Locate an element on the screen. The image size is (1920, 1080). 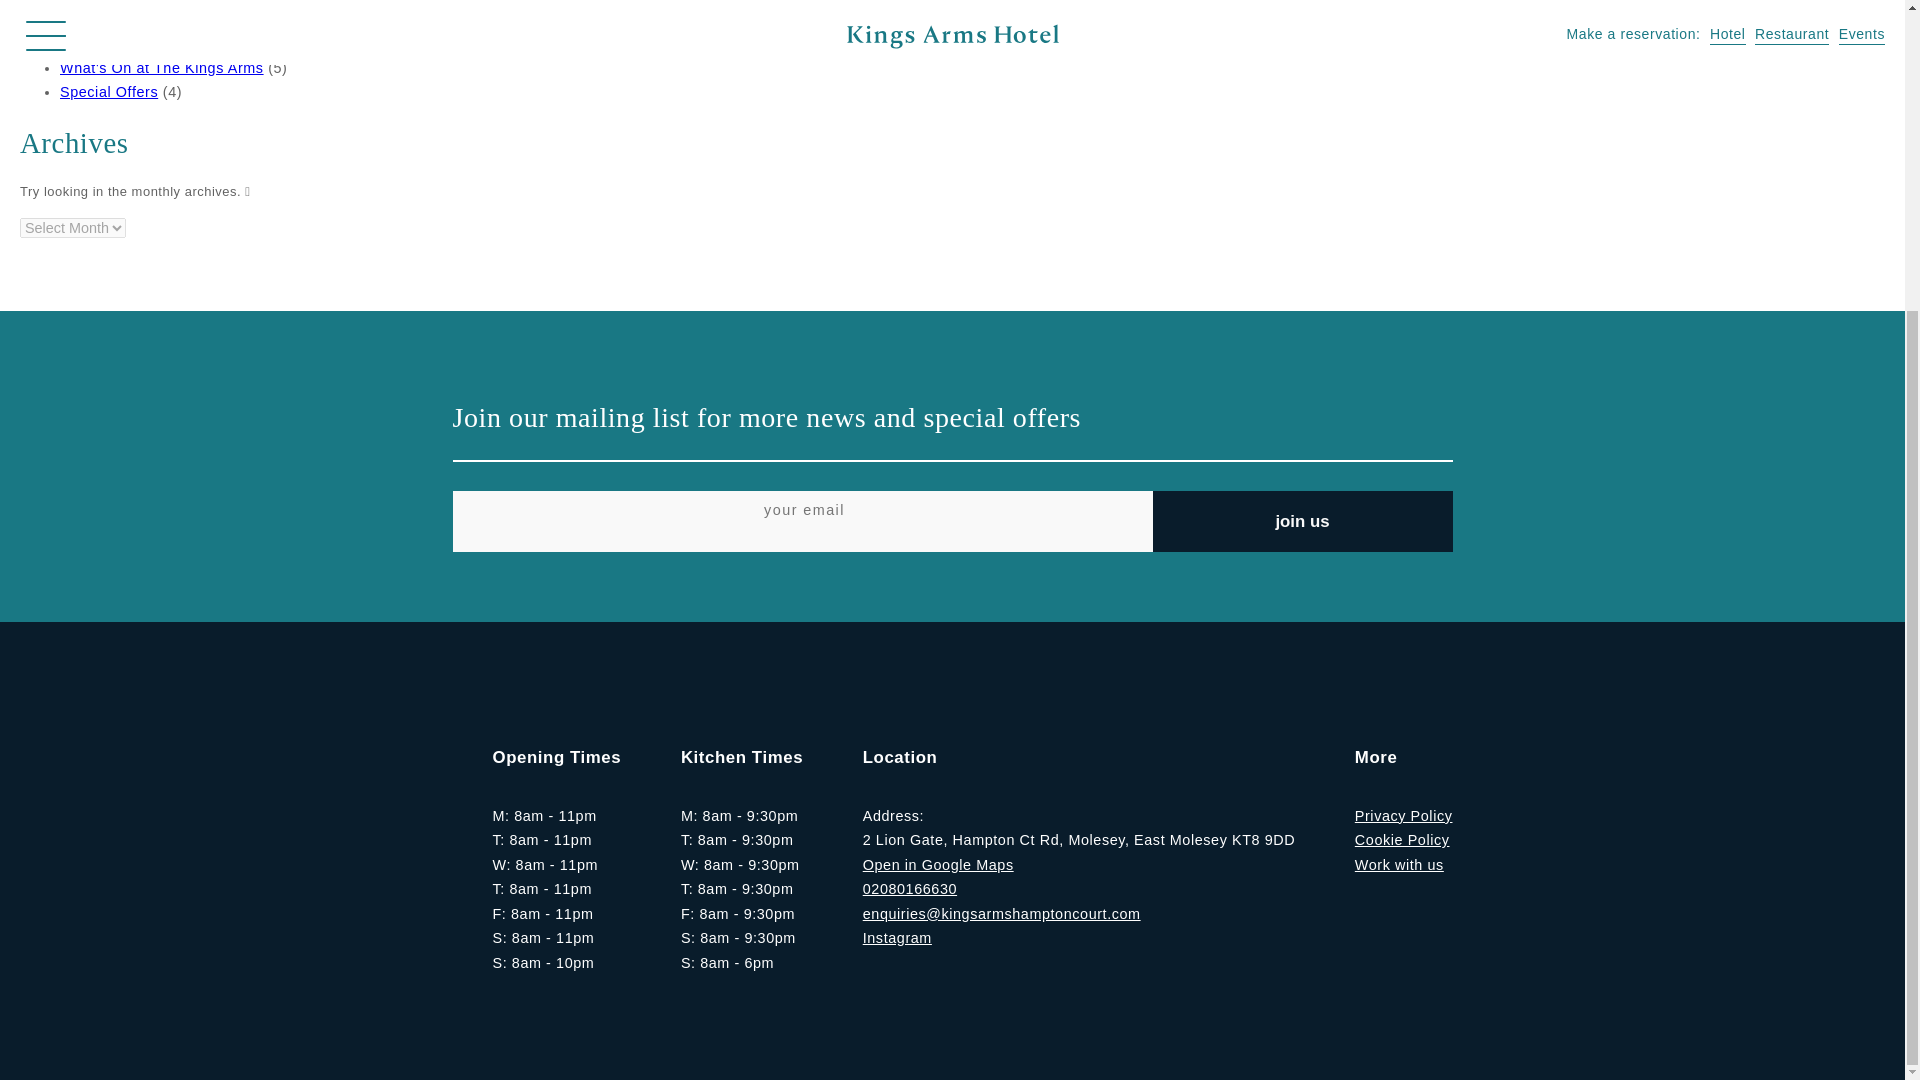
Special Offers is located at coordinates (108, 92).